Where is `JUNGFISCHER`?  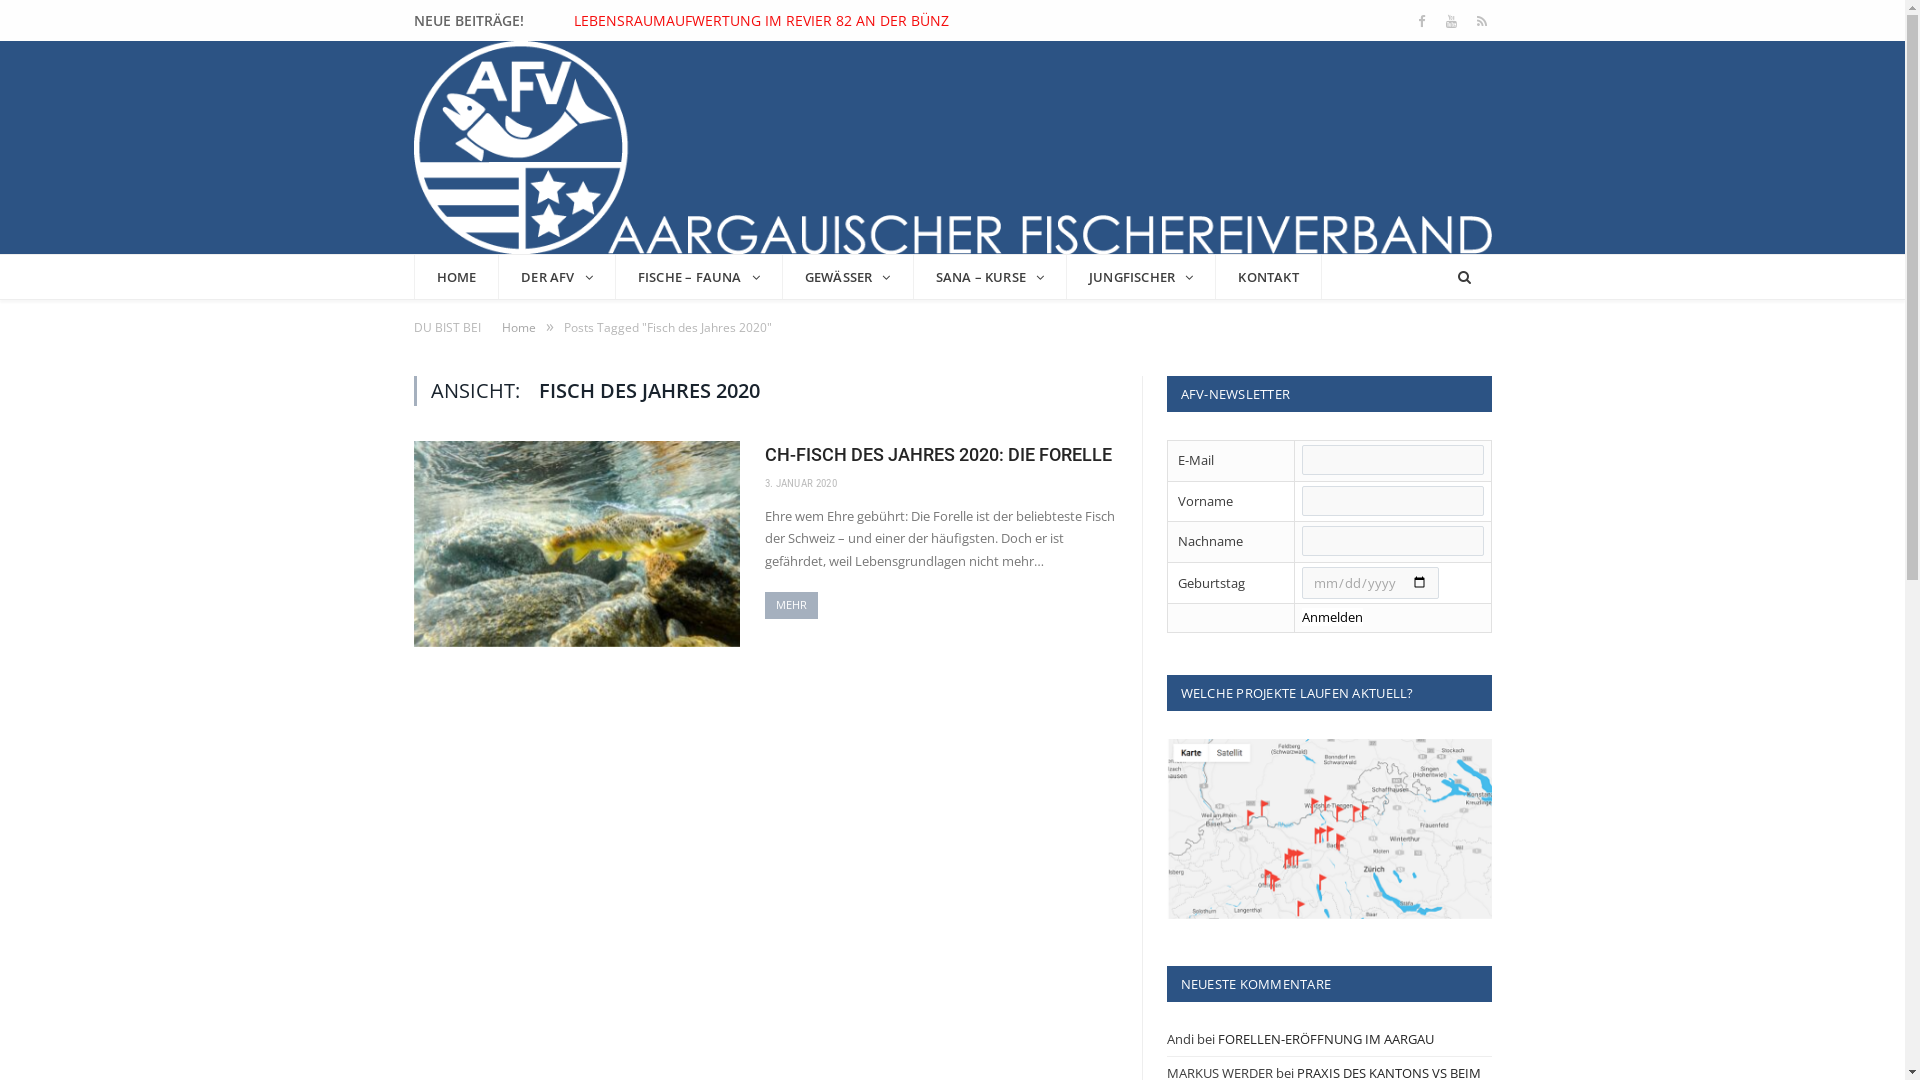
JUNGFISCHER is located at coordinates (1142, 277).